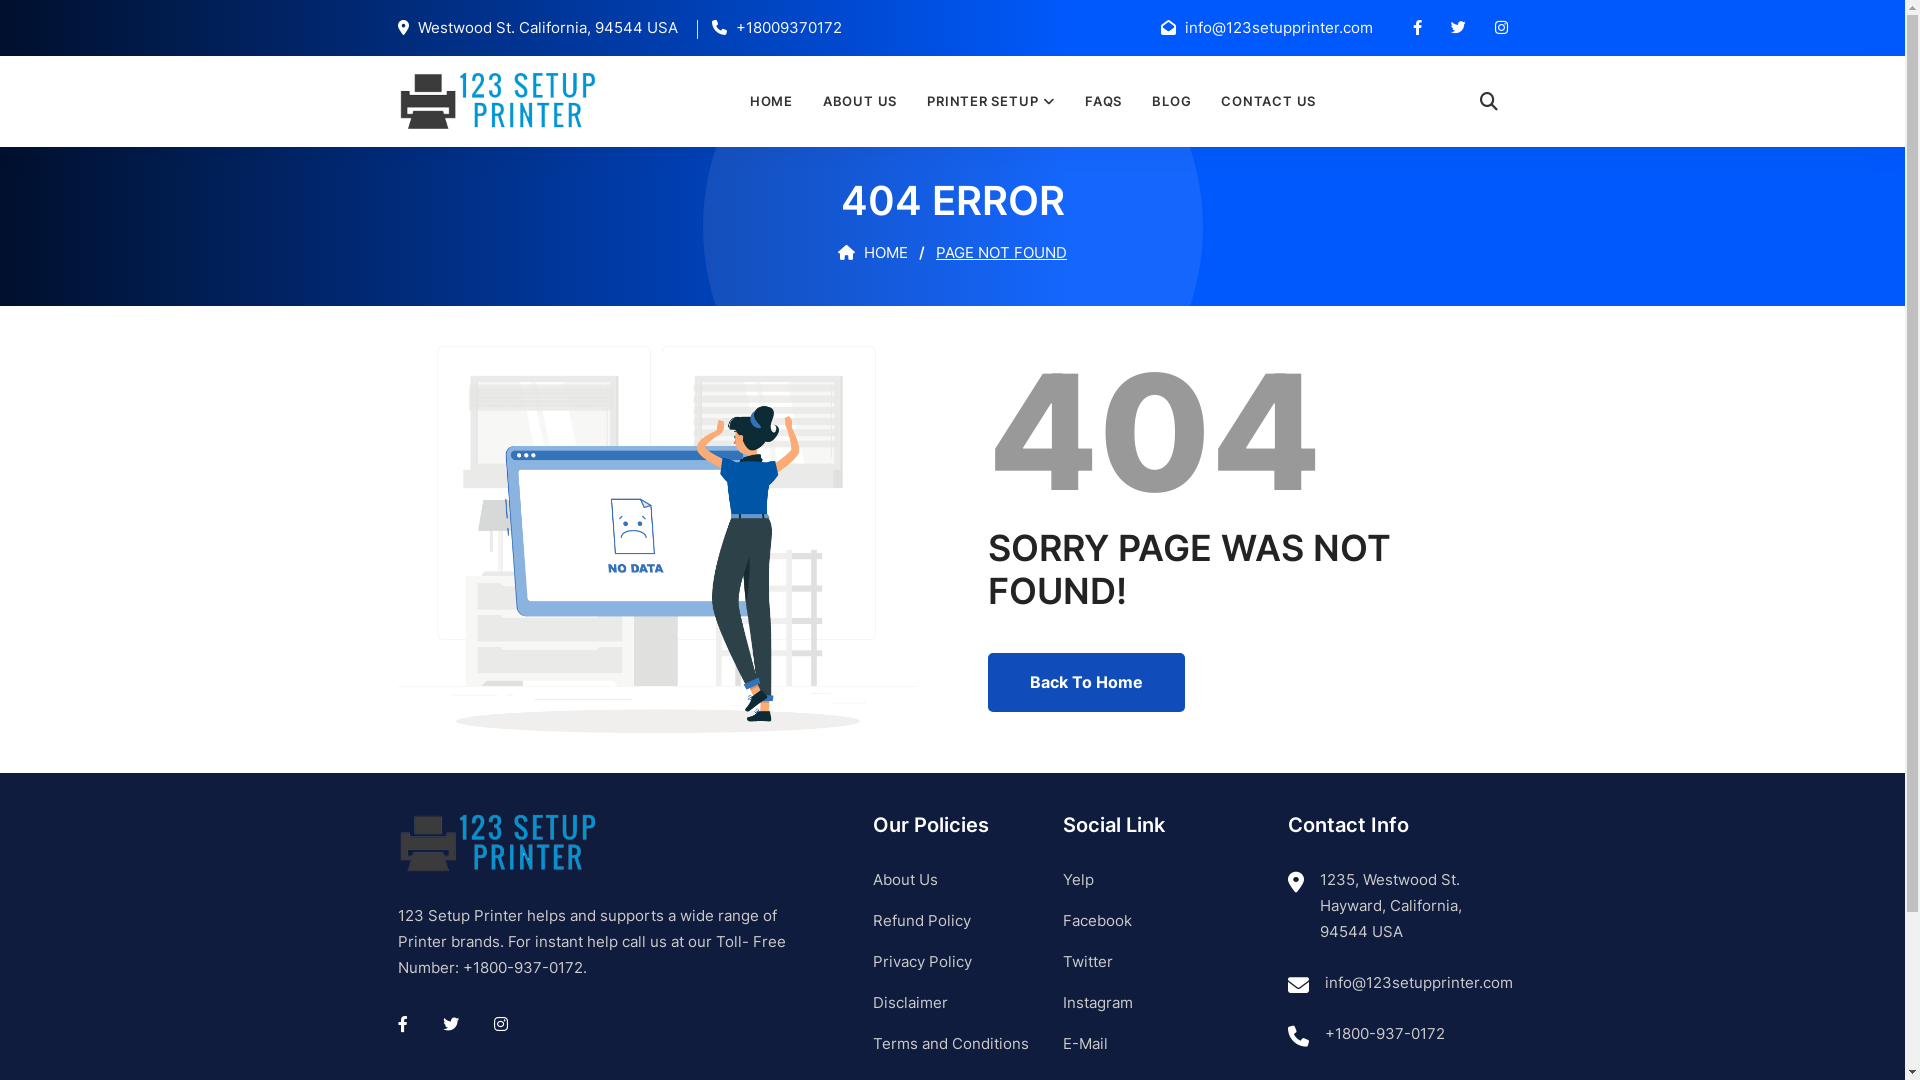 The height and width of the screenshot is (1080, 1920). What do you see at coordinates (904, 880) in the screenshot?
I see `About Us` at bounding box center [904, 880].